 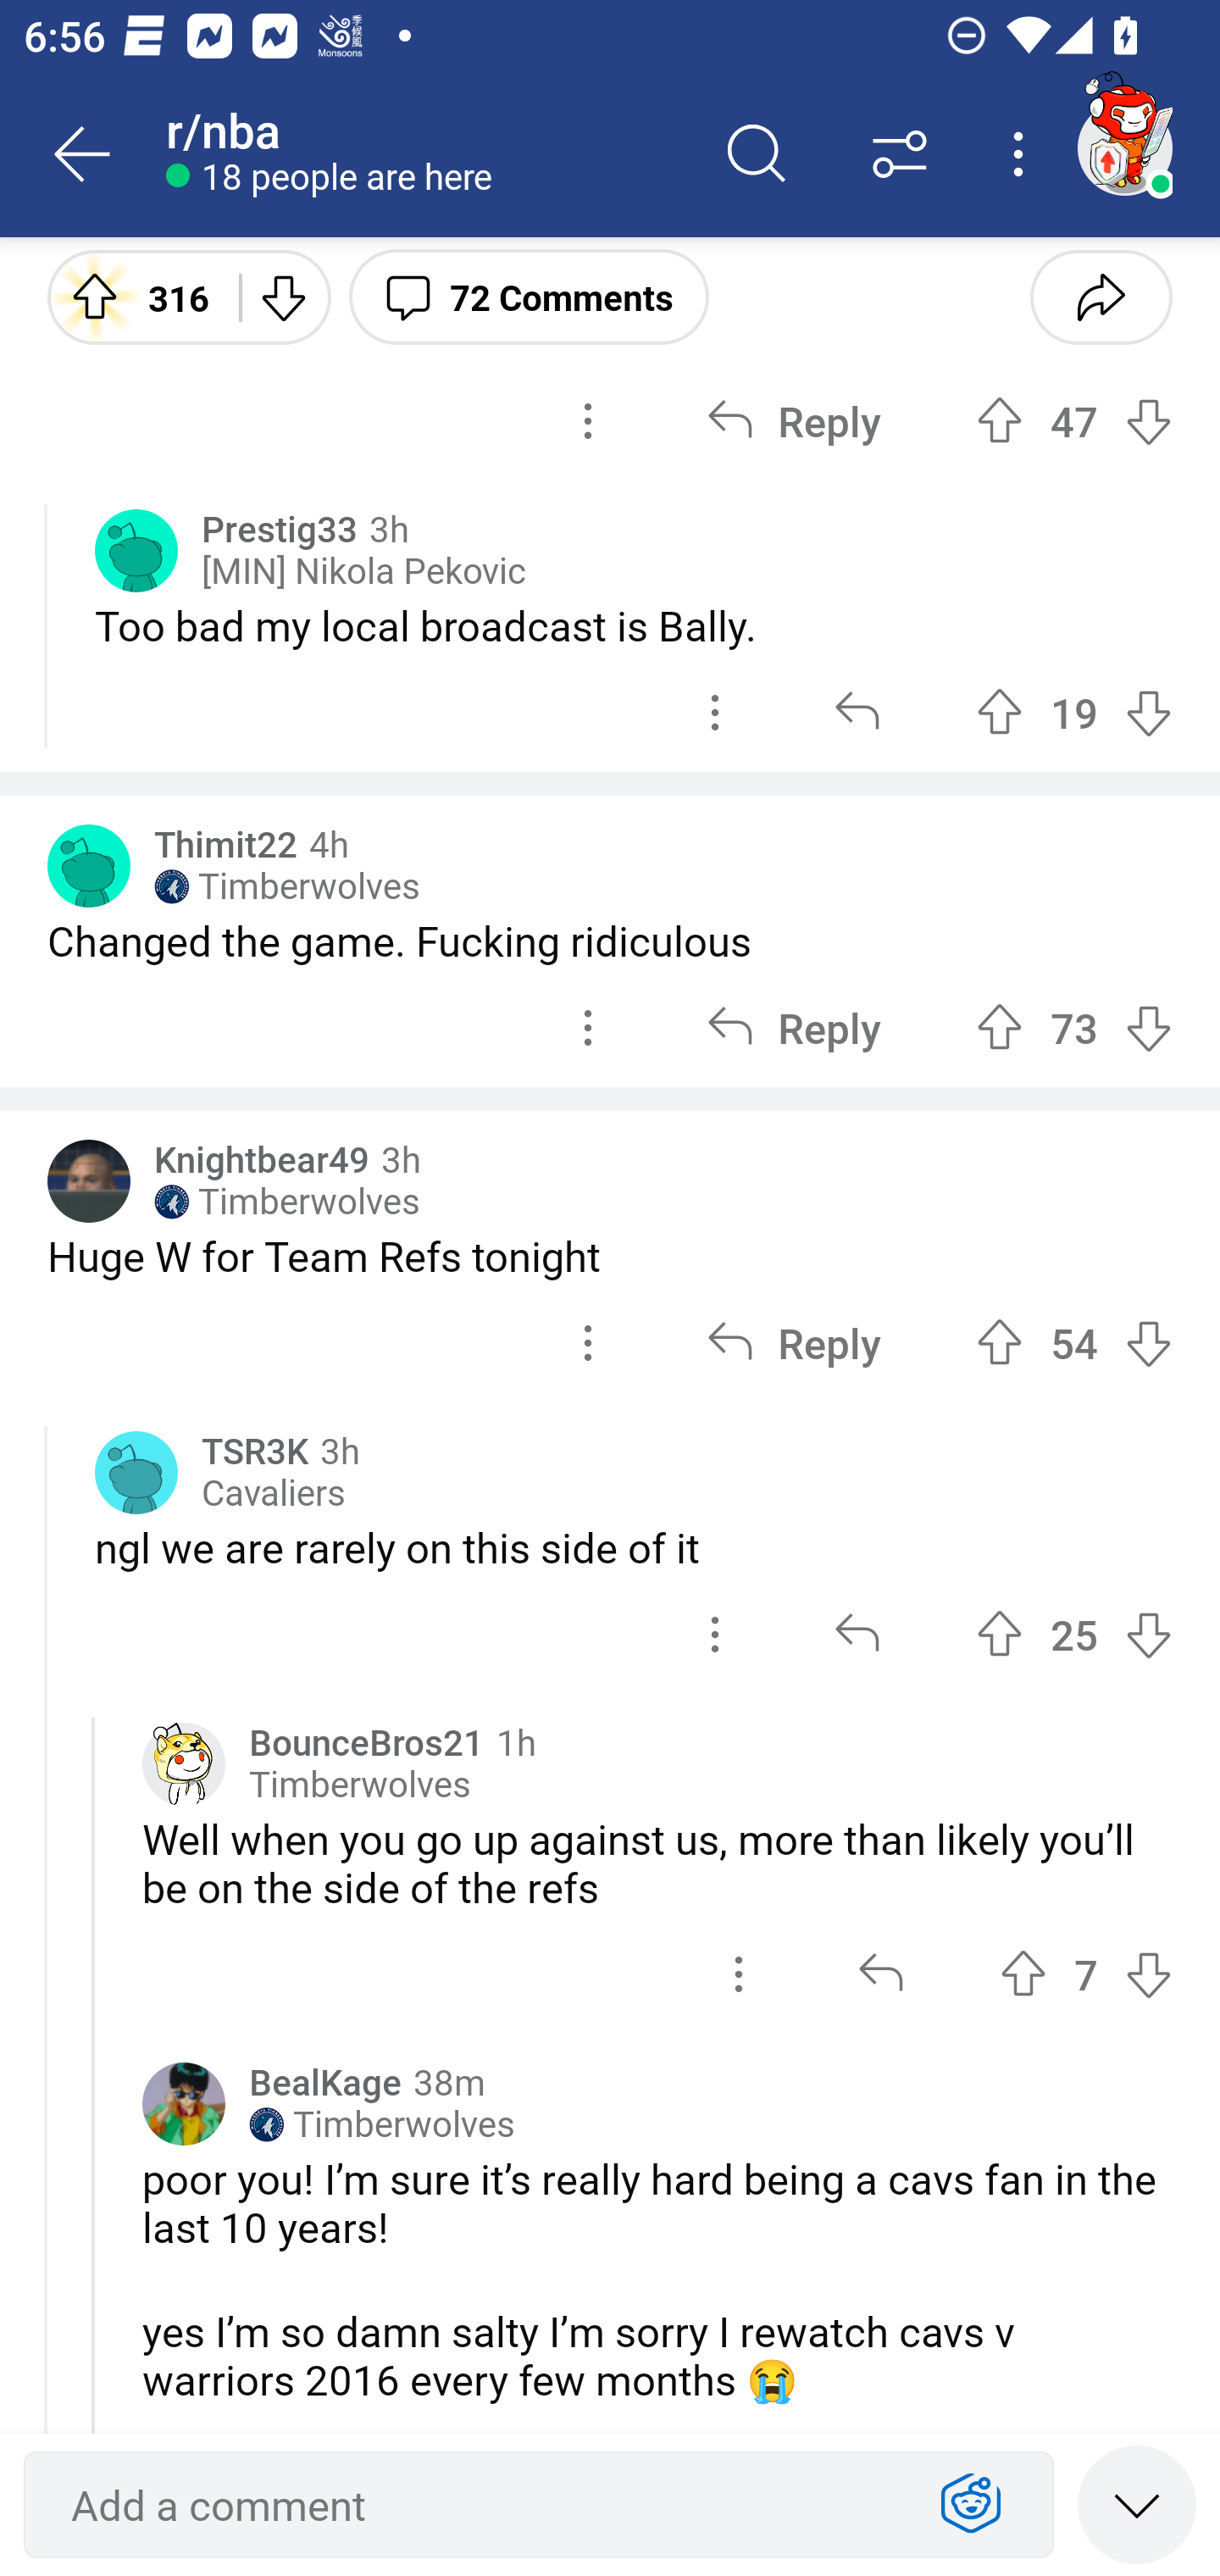 I want to click on More options, so click(x=1023, y=154).